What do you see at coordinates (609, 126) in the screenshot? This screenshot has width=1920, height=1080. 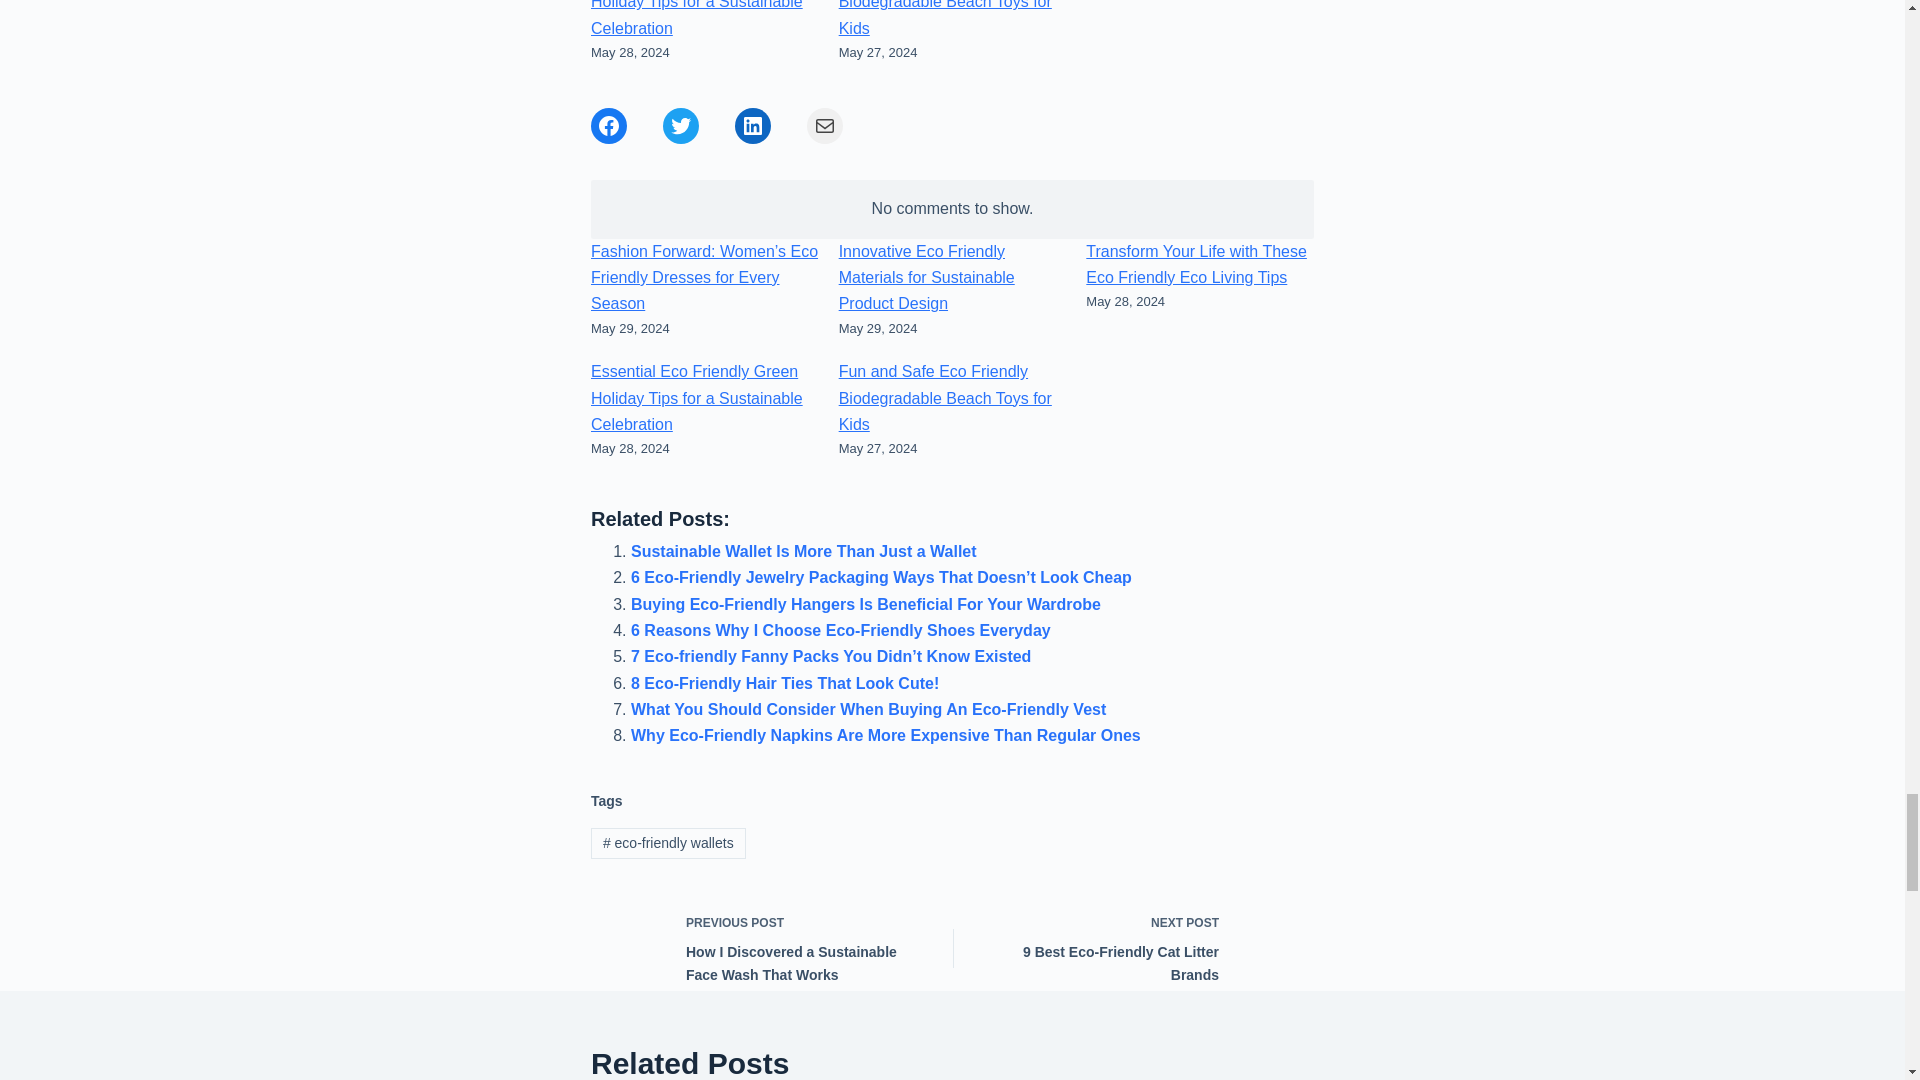 I see `Facebook` at bounding box center [609, 126].